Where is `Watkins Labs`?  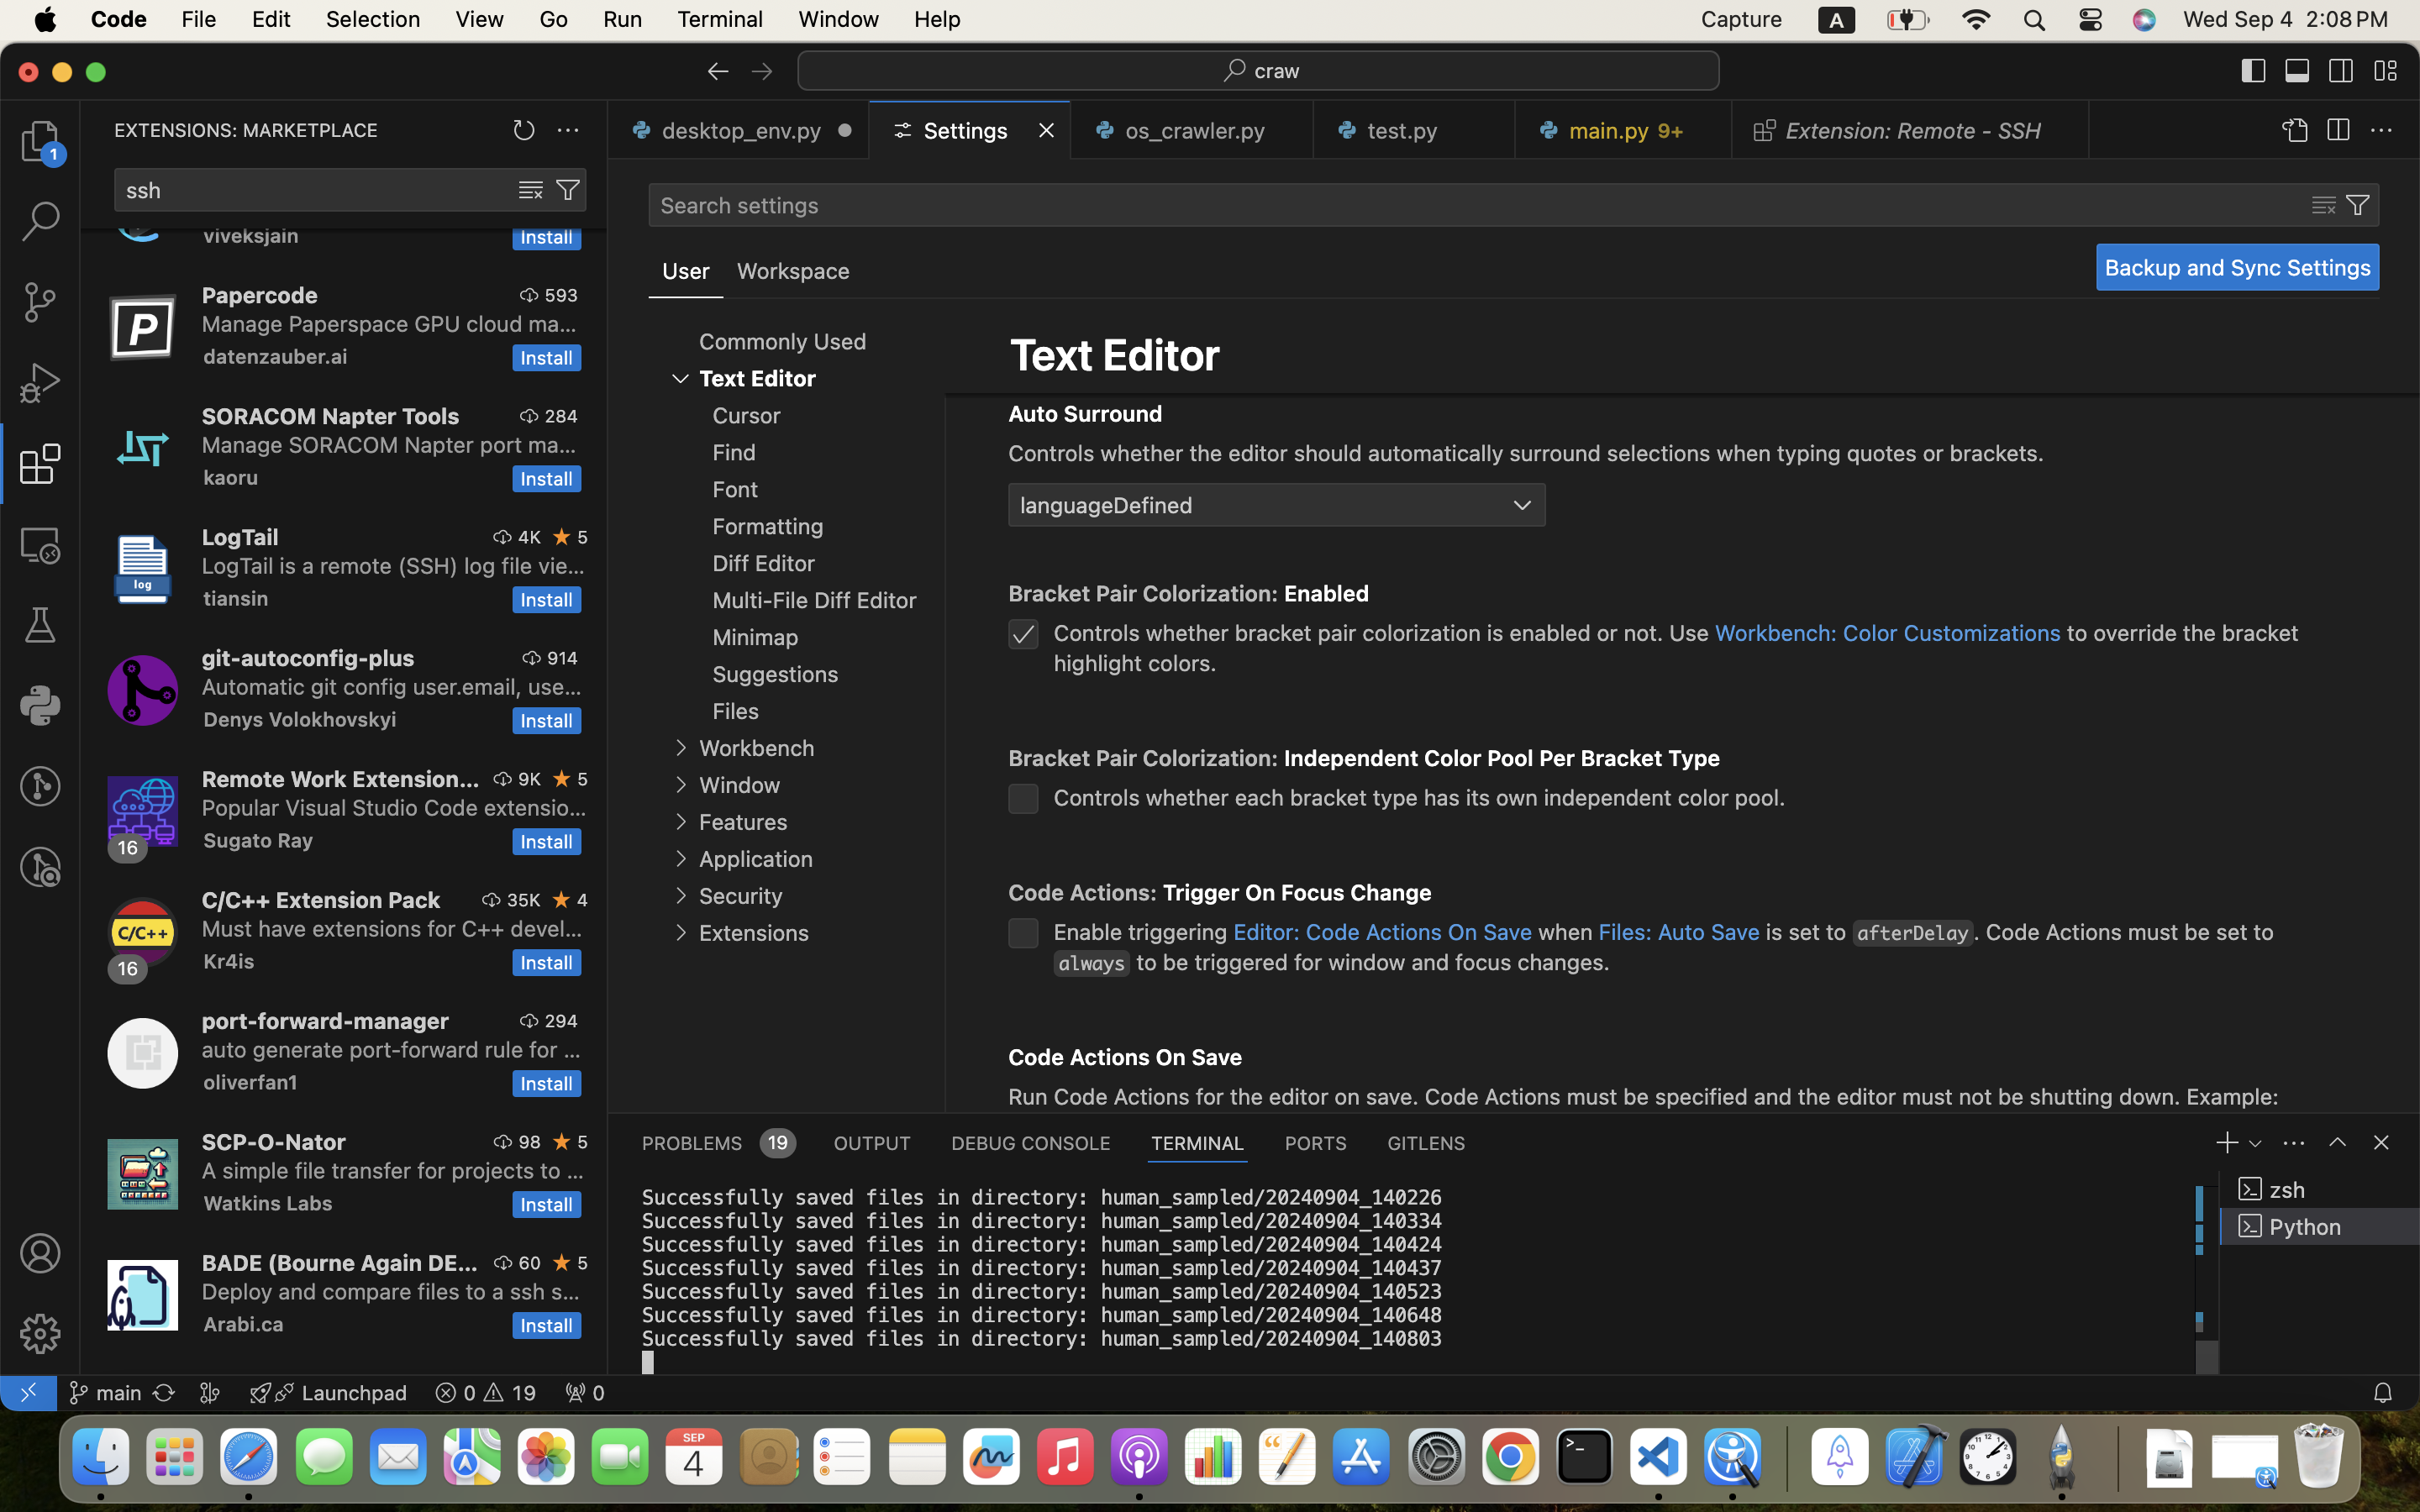
Watkins Labs is located at coordinates (268, 1203).